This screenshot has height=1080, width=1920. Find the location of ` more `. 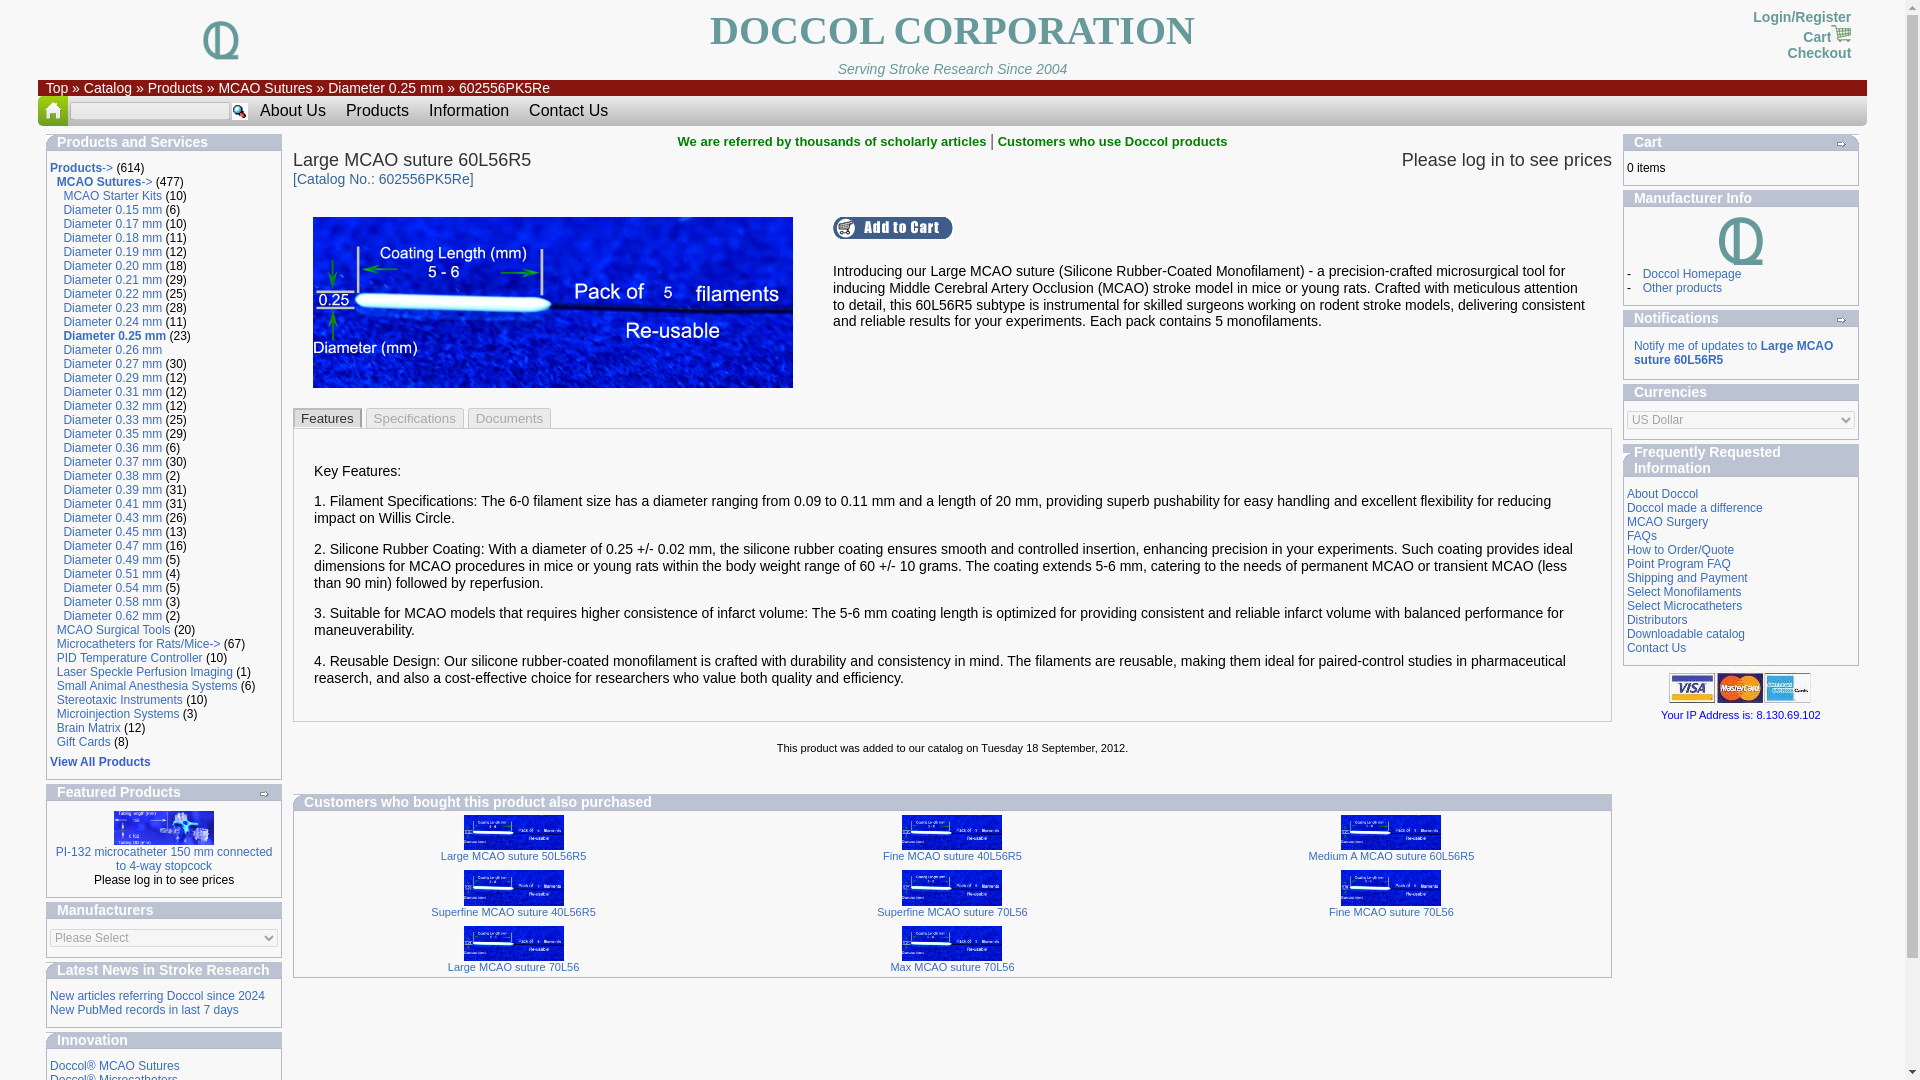

 more  is located at coordinates (264, 794).